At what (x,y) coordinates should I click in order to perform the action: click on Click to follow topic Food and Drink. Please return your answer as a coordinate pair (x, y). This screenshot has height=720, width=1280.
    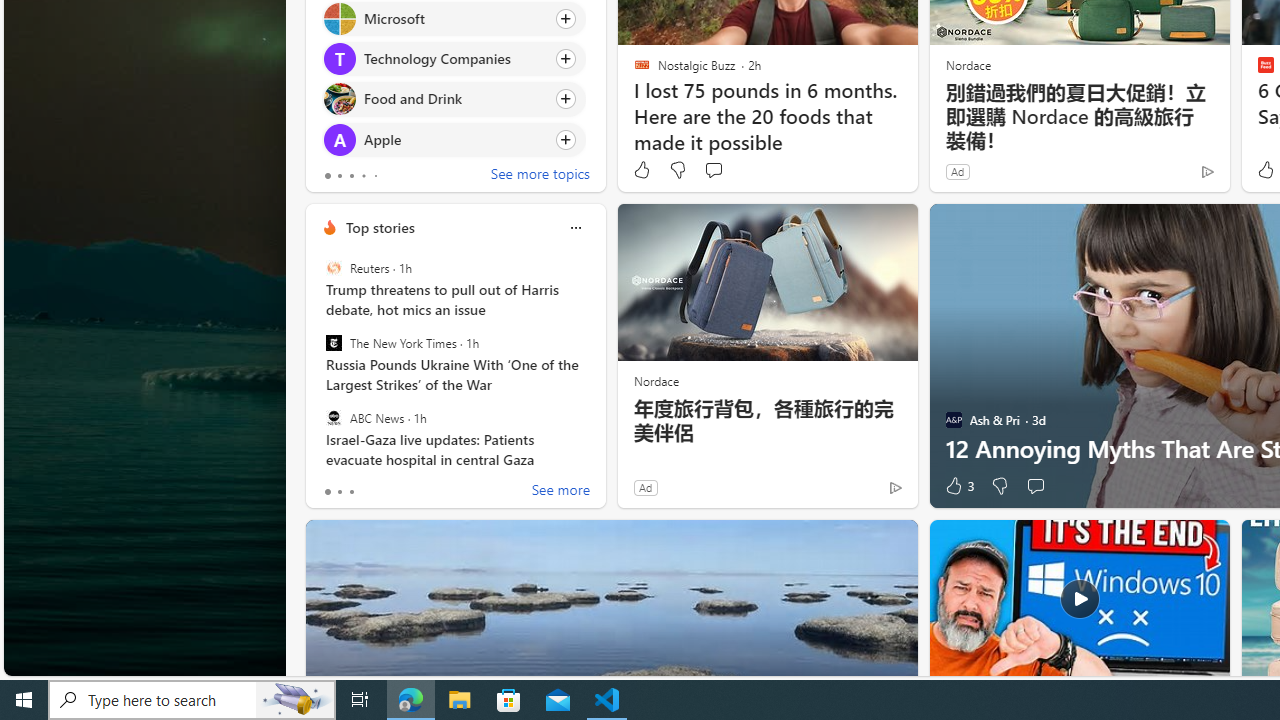
    Looking at the image, I should click on (454, 99).